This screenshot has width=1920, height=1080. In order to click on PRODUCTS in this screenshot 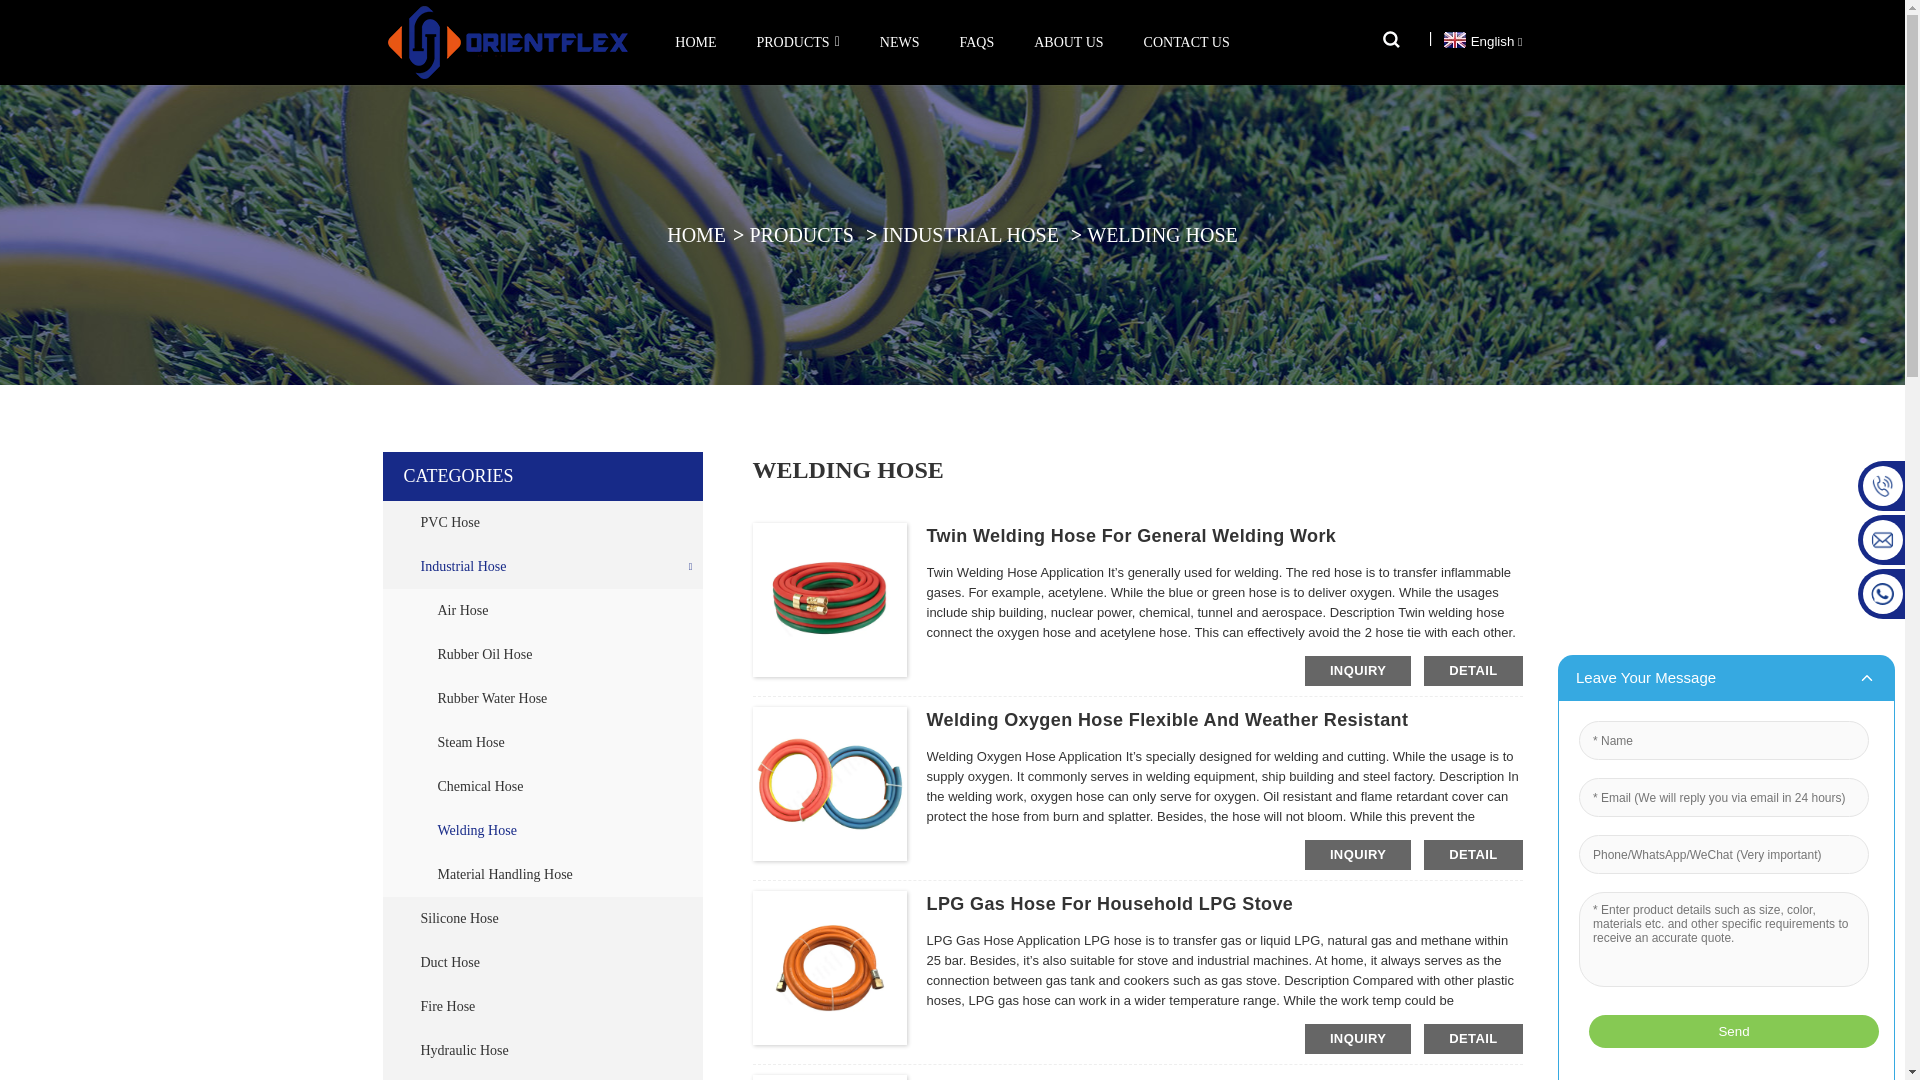, I will do `click(796, 42)`.